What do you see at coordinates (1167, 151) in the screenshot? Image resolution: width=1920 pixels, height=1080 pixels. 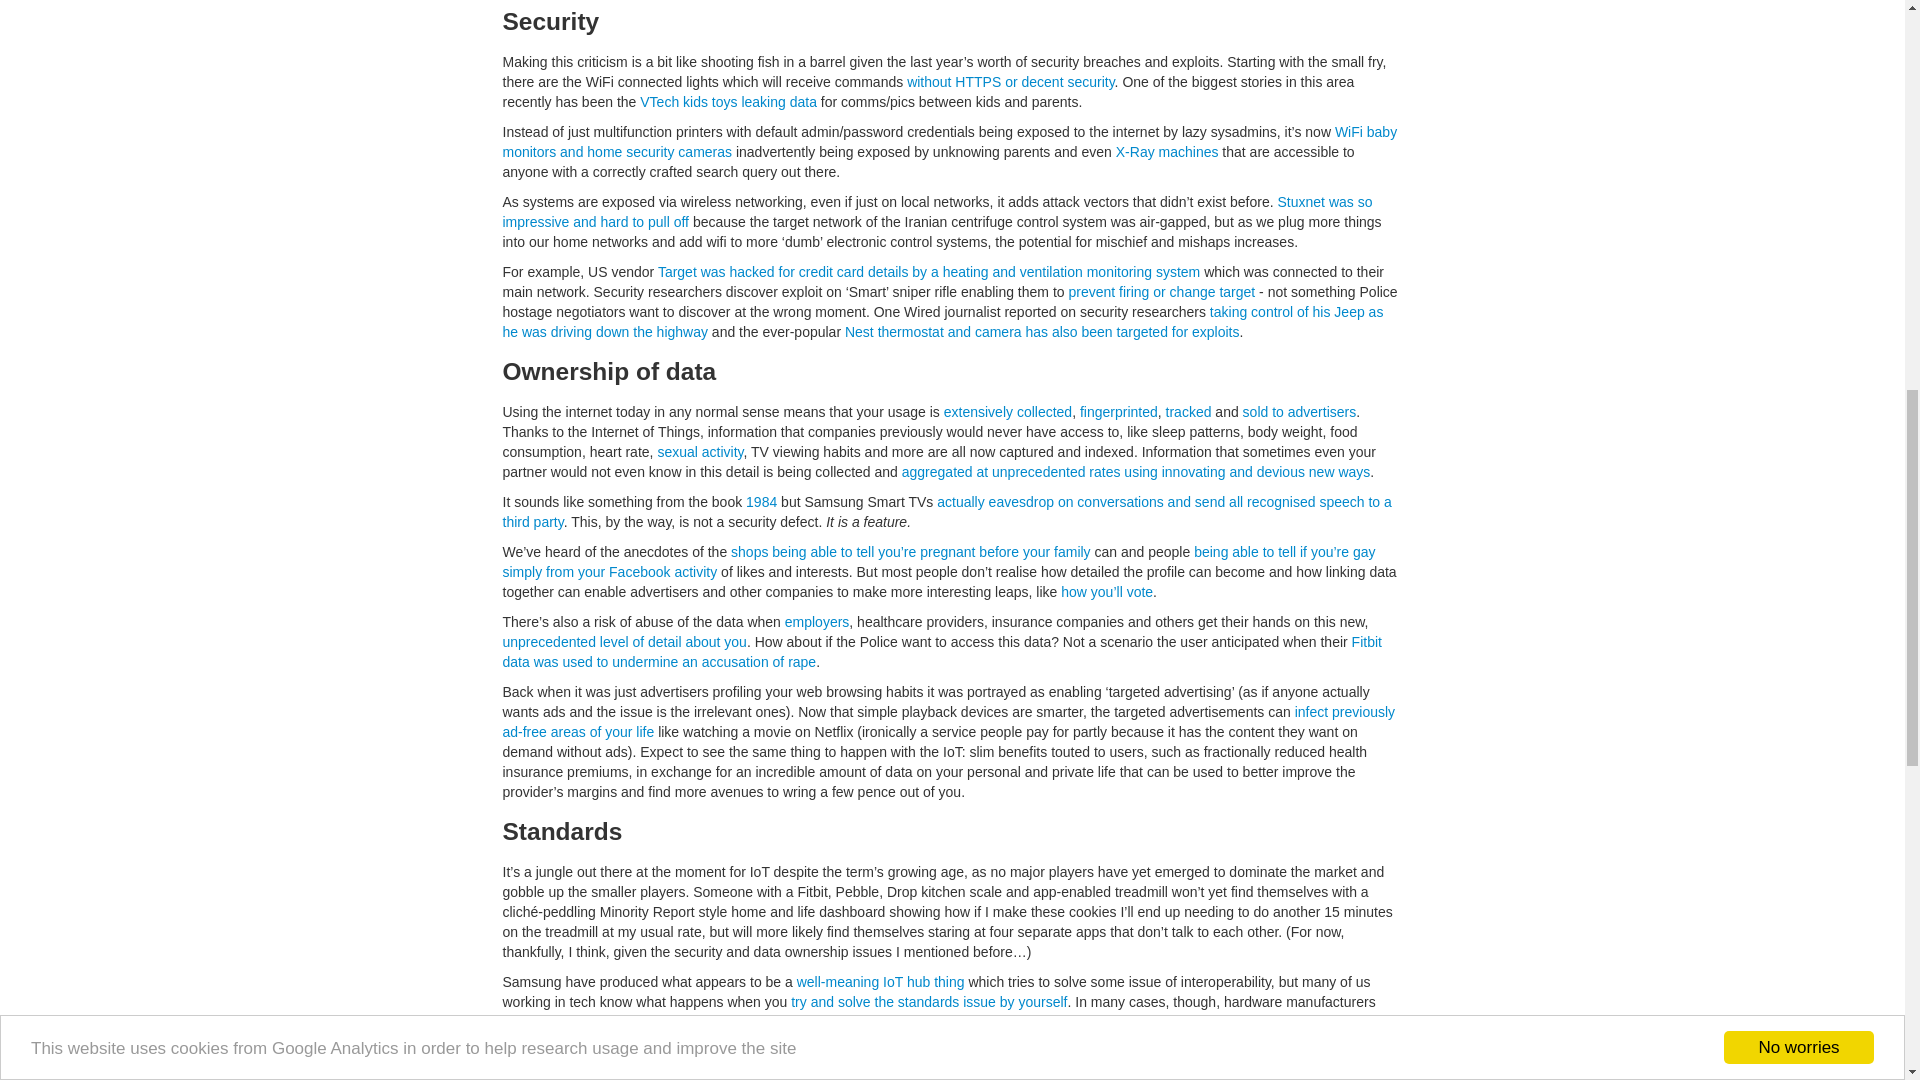 I see `X-Ray machines` at bounding box center [1167, 151].